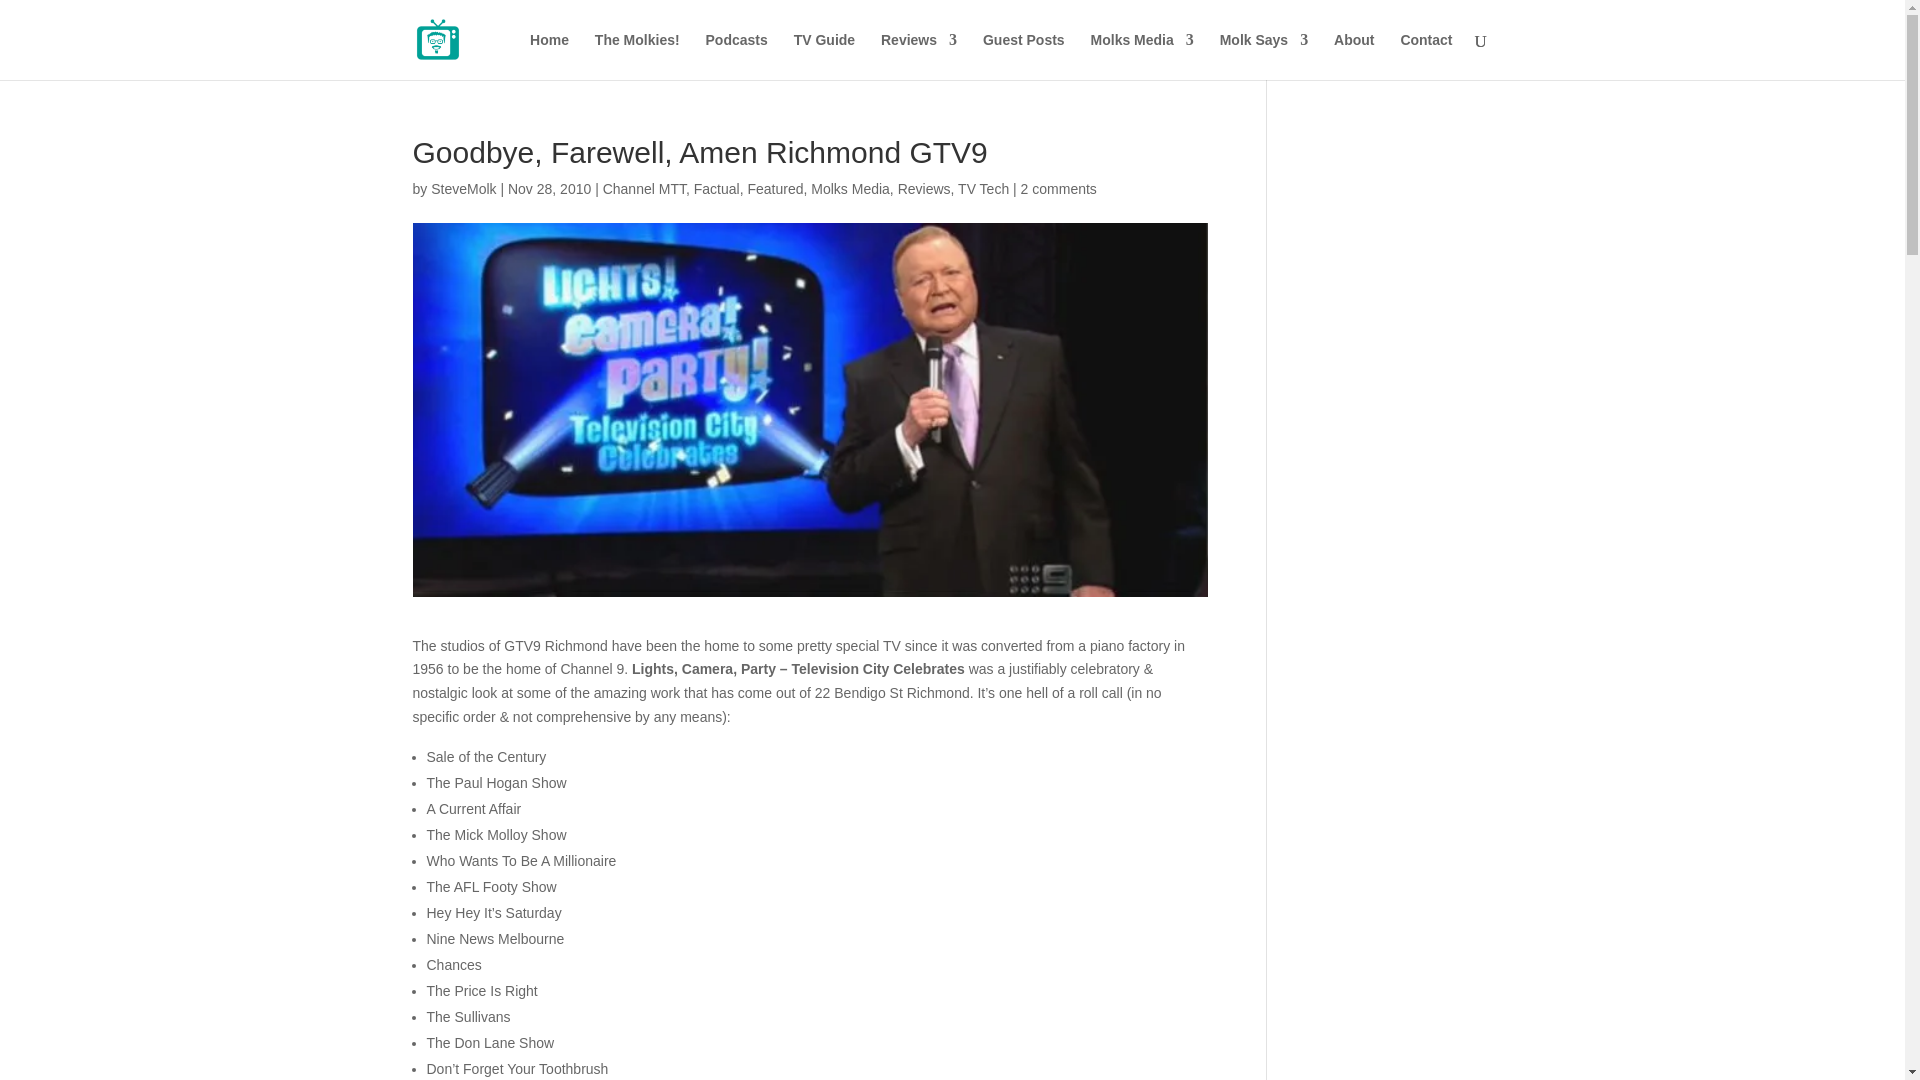  Describe the element at coordinates (1024, 56) in the screenshot. I see `Guest Posts` at that location.